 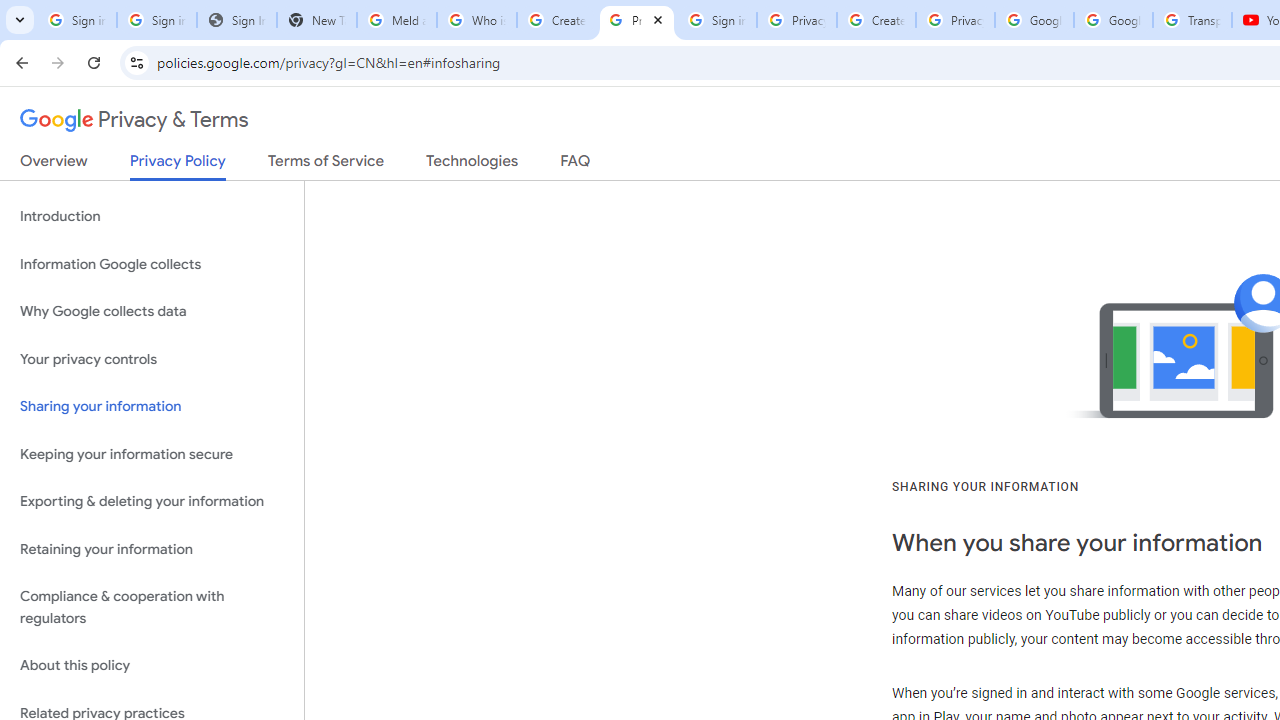 What do you see at coordinates (76, 20) in the screenshot?
I see `Sign in - Google Accounts` at bounding box center [76, 20].